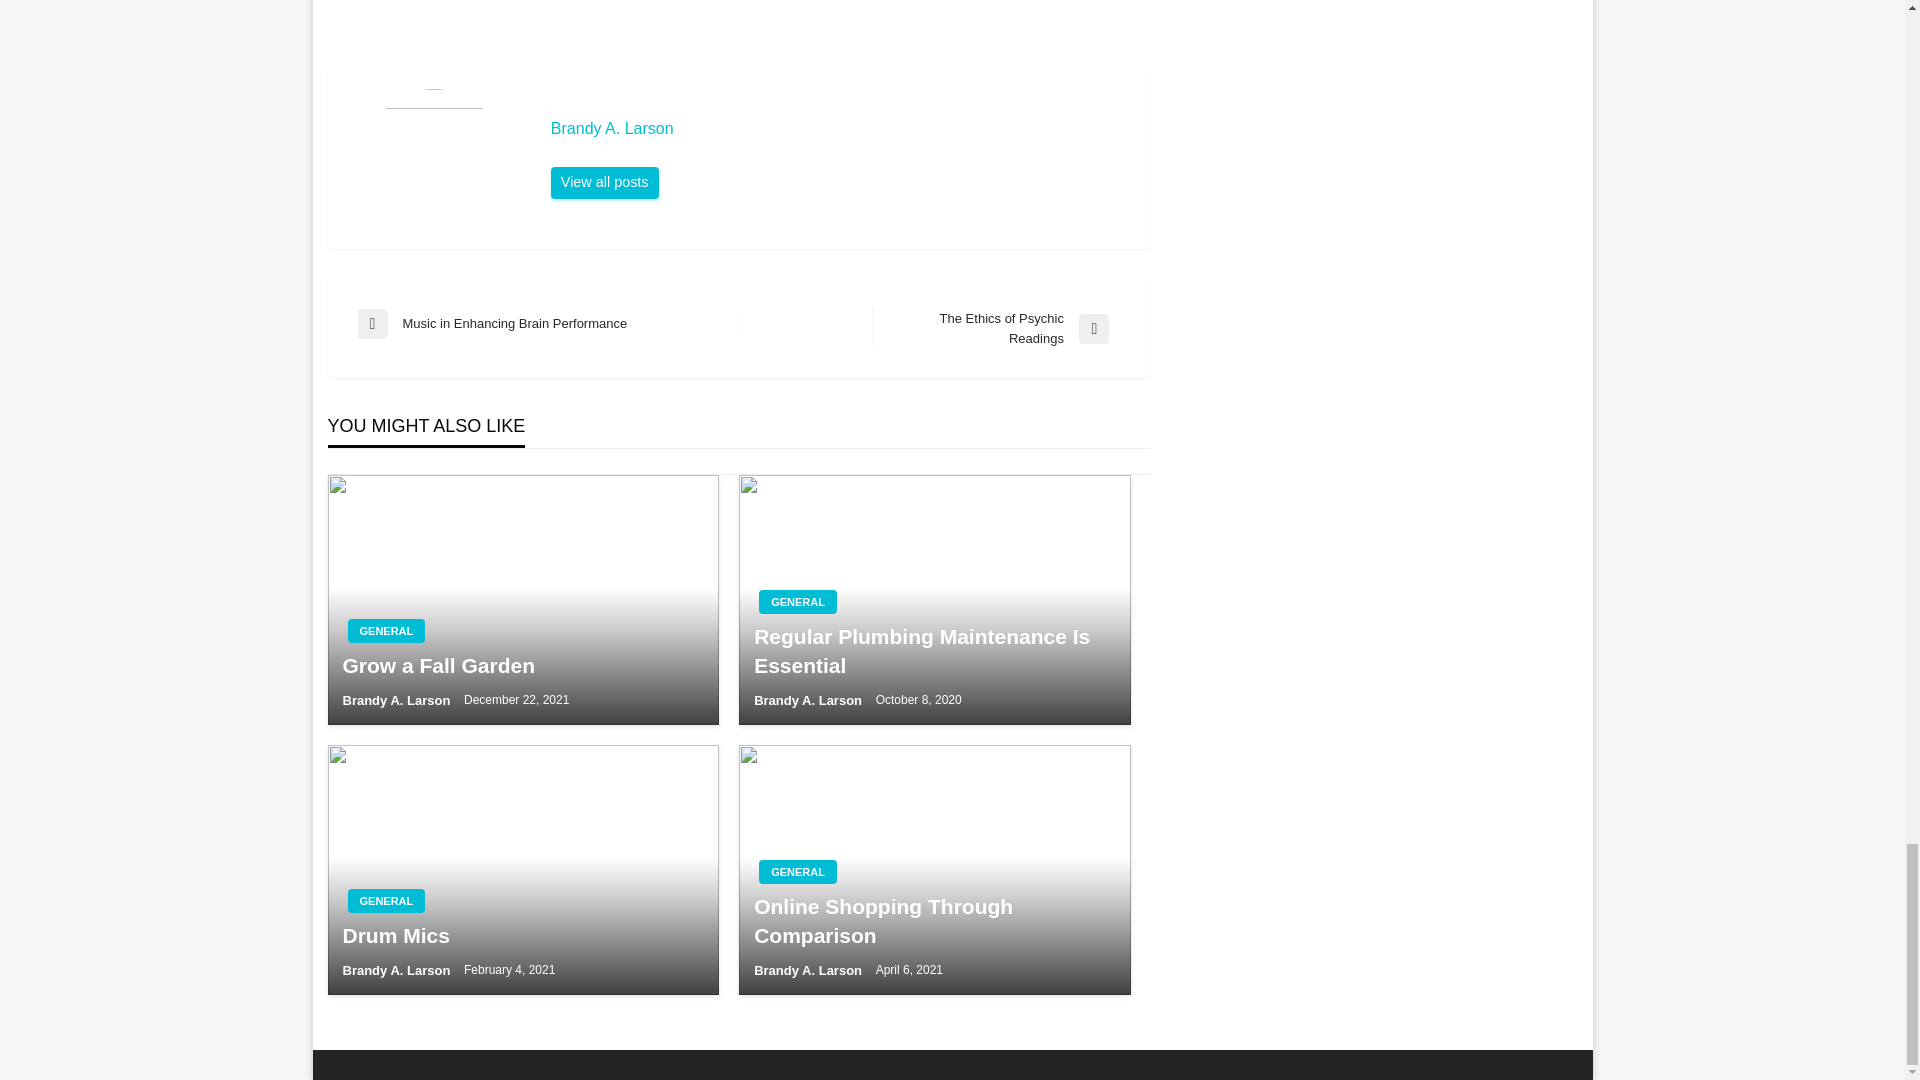 Image resolution: width=1920 pixels, height=1080 pixels. What do you see at coordinates (840, 128) in the screenshot?
I see `Grow a Fall Garden` at bounding box center [840, 128].